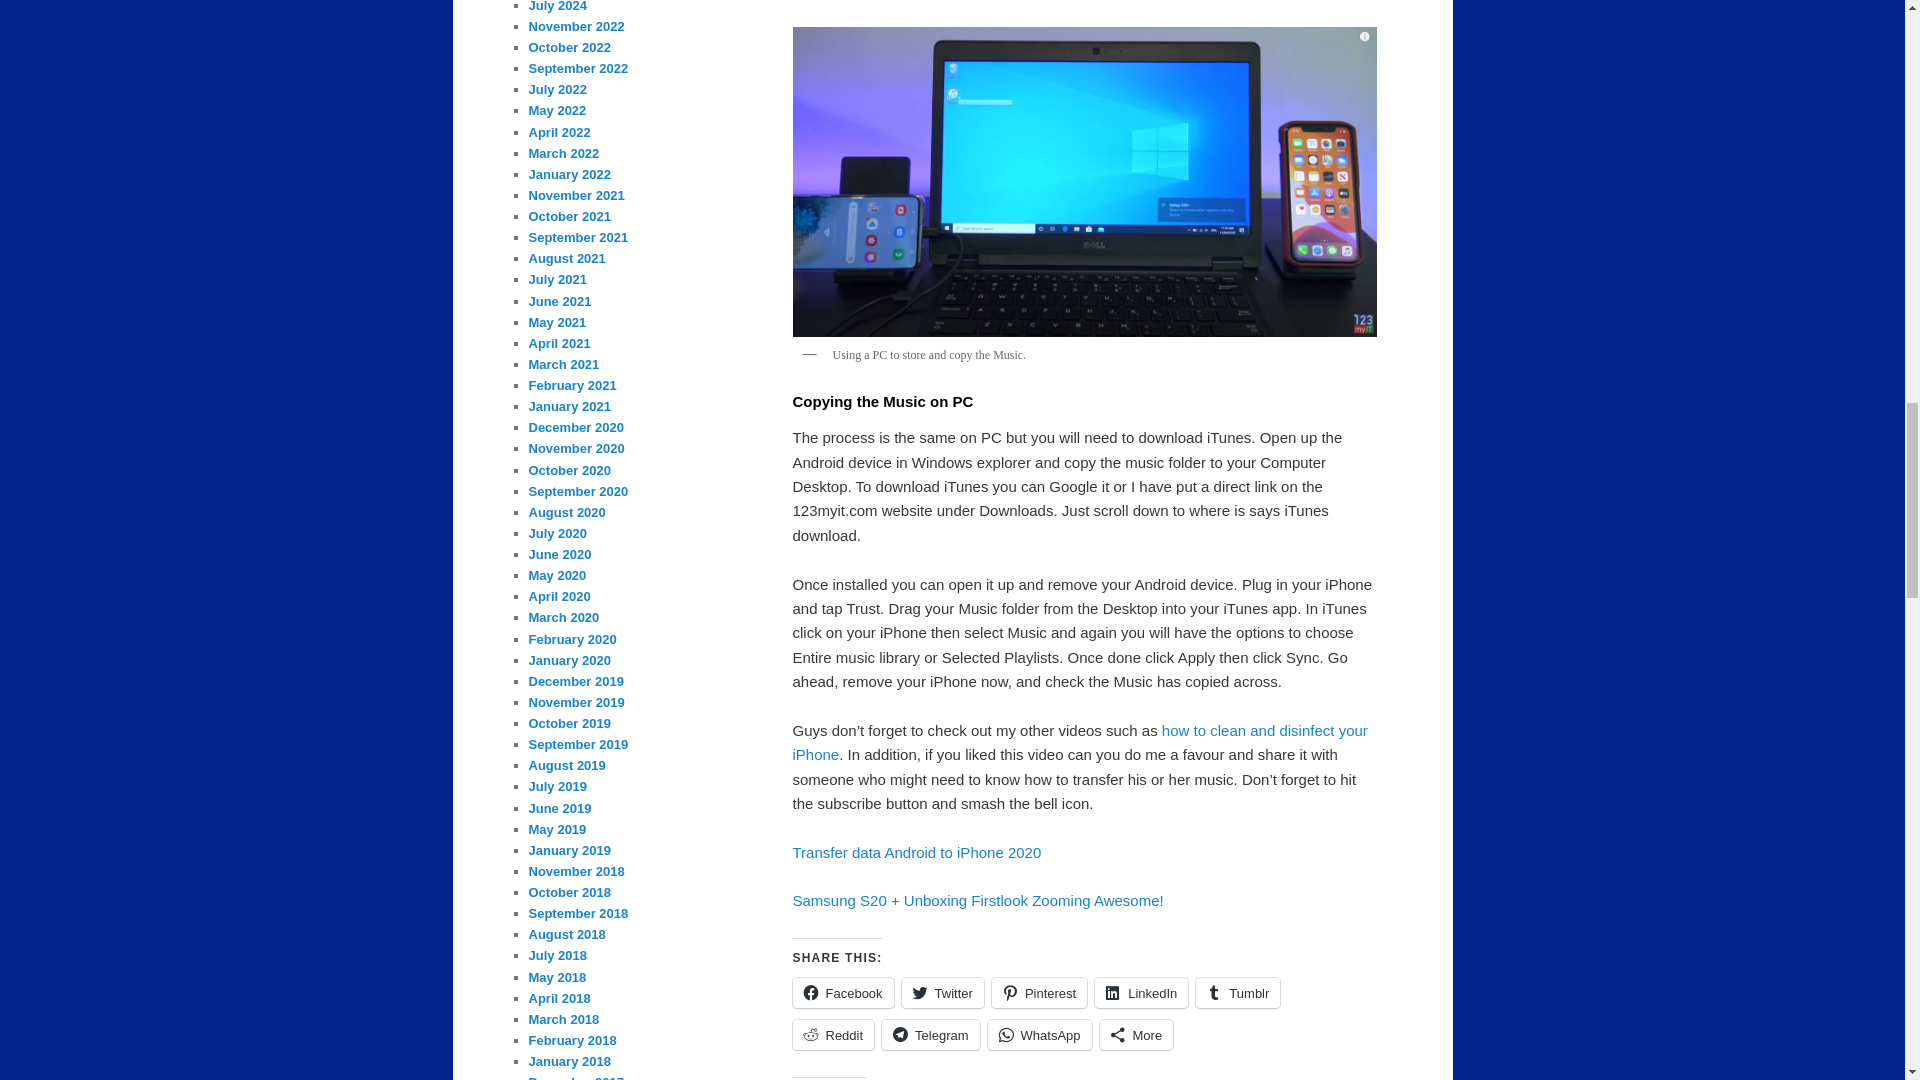 This screenshot has width=1920, height=1080. Describe the element at coordinates (930, 1034) in the screenshot. I see `Click to share on Telegram` at that location.